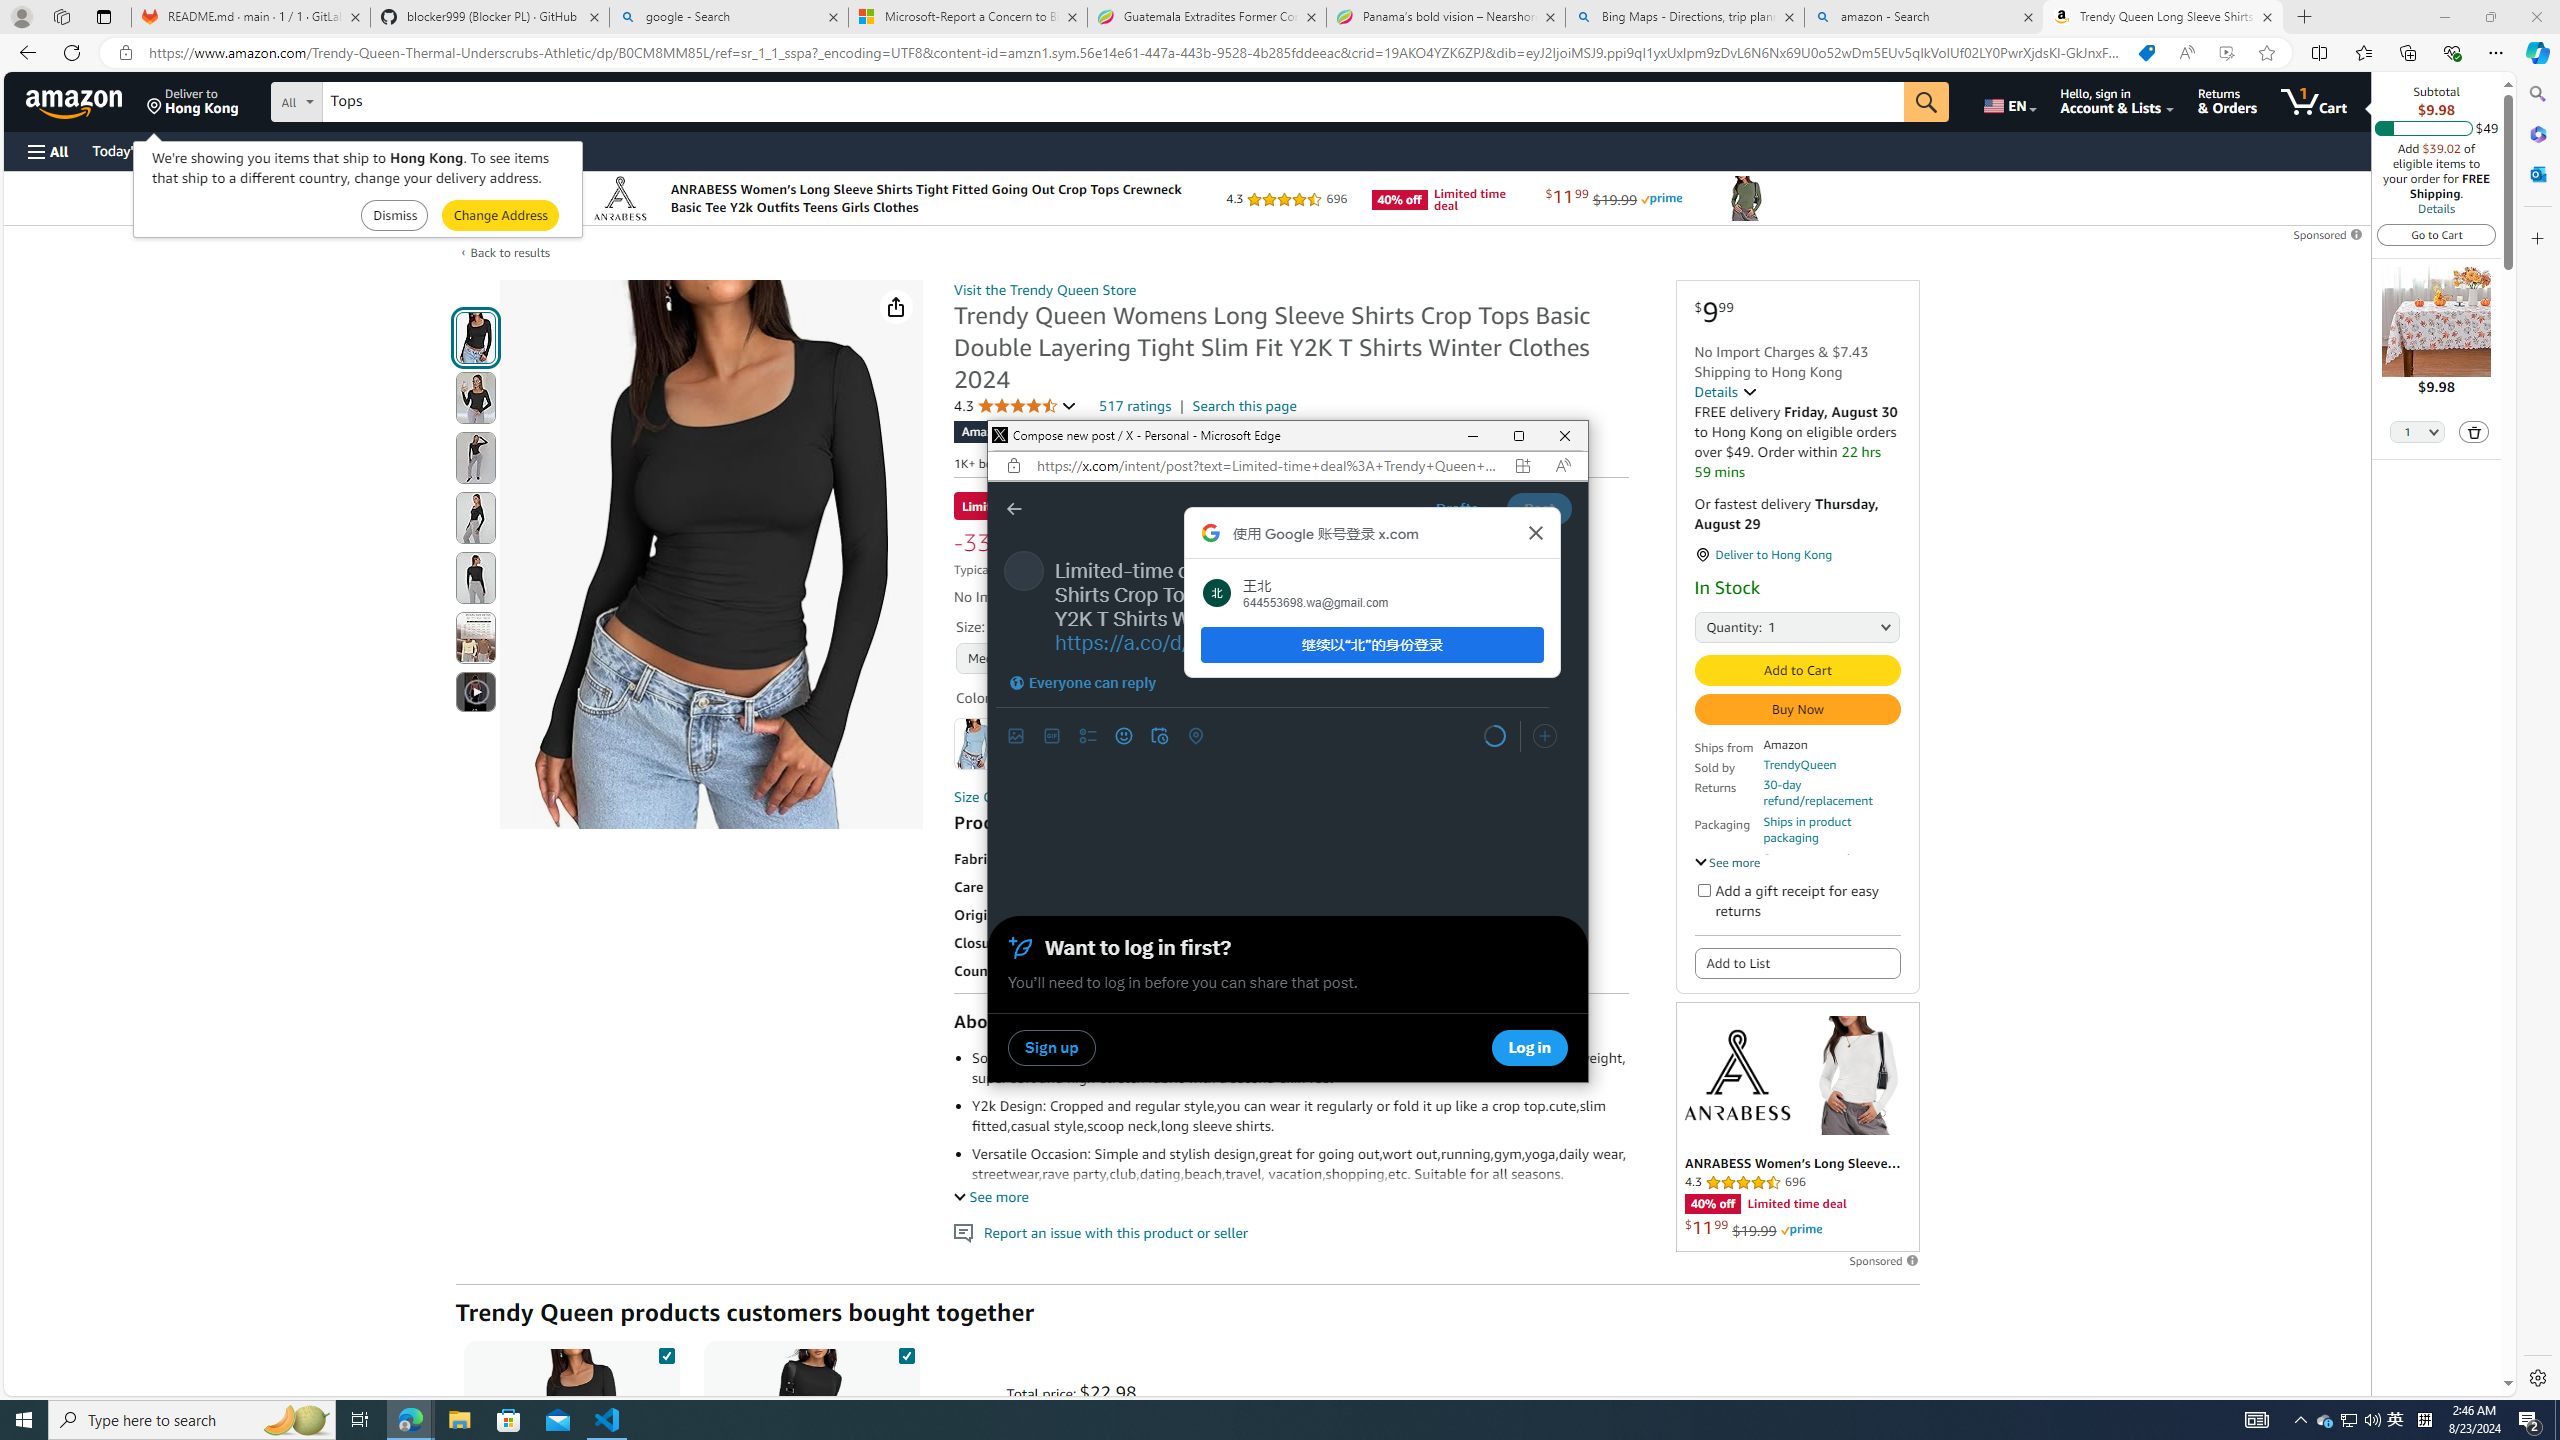 Image resolution: width=2560 pixels, height=1440 pixels. I want to click on Visit the Trendy Queen Store, so click(1045, 290).